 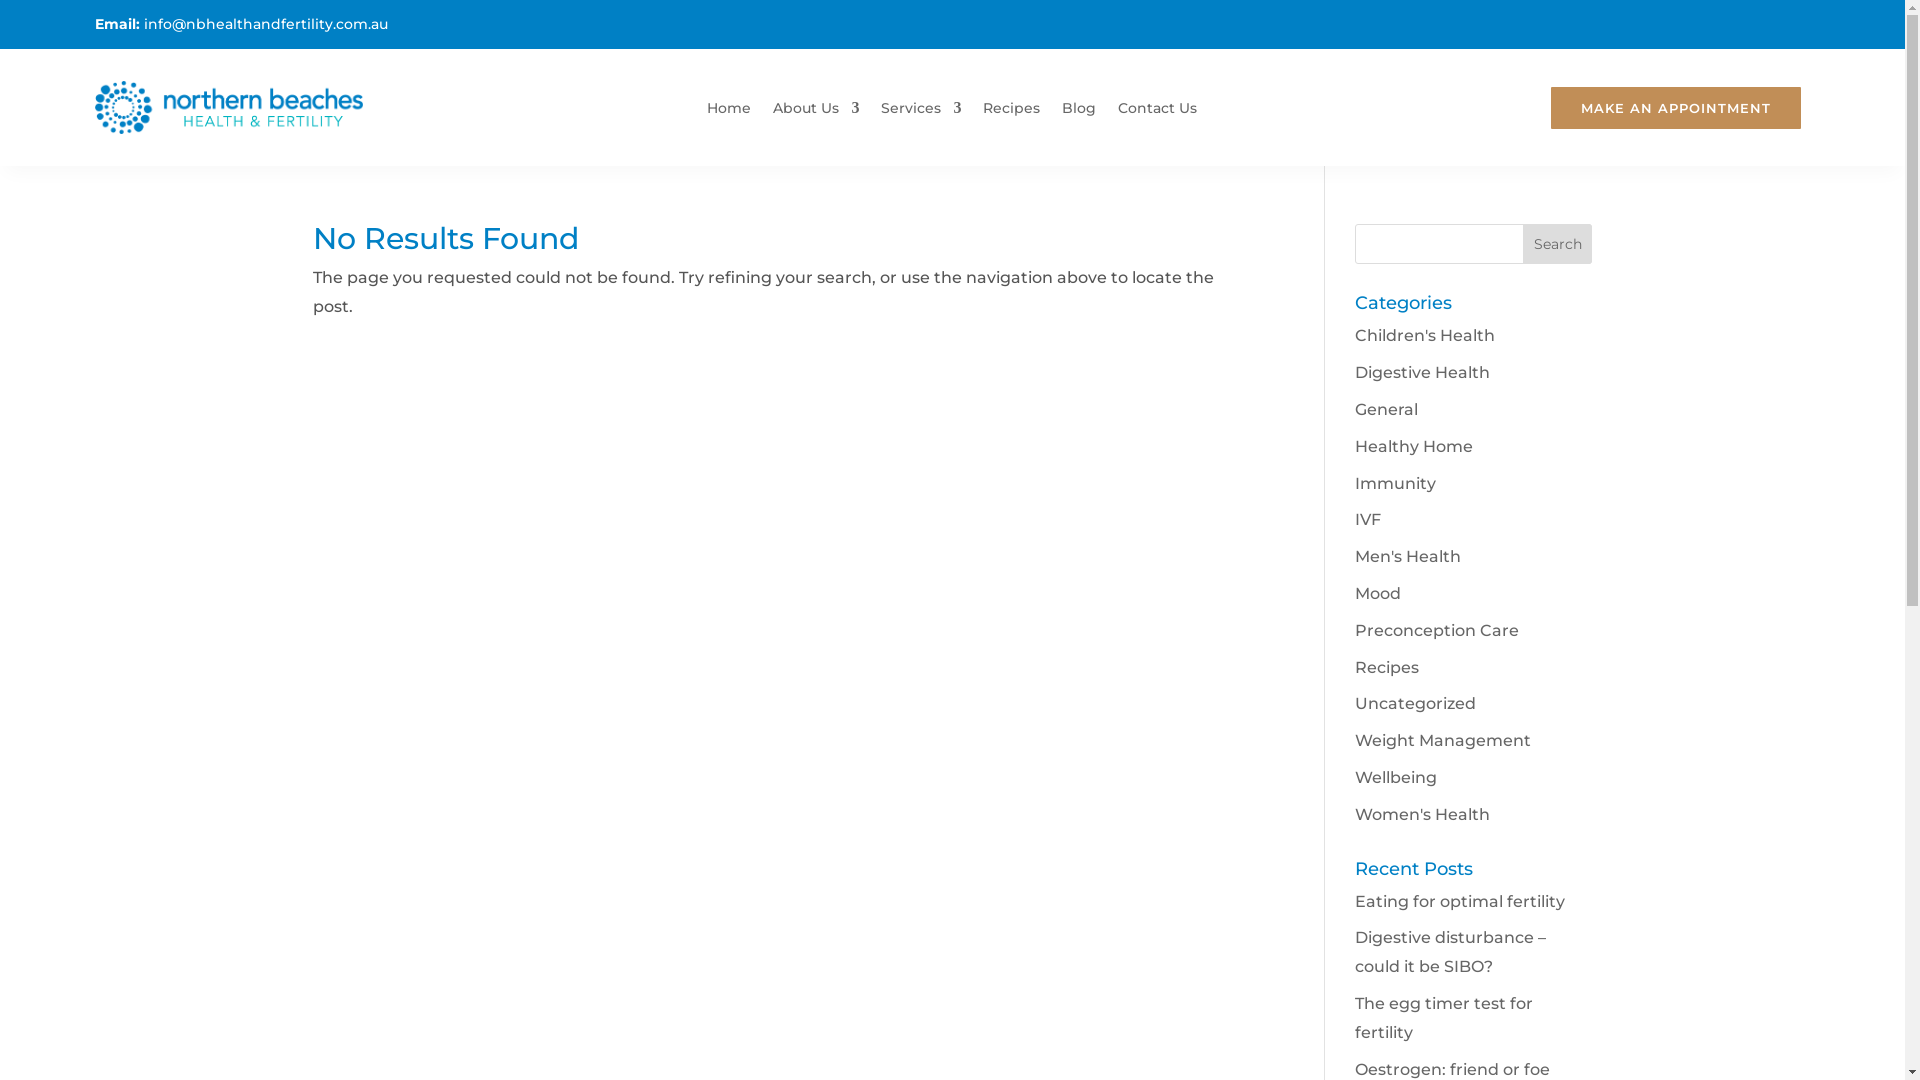 I want to click on Digestive Health, so click(x=1422, y=372).